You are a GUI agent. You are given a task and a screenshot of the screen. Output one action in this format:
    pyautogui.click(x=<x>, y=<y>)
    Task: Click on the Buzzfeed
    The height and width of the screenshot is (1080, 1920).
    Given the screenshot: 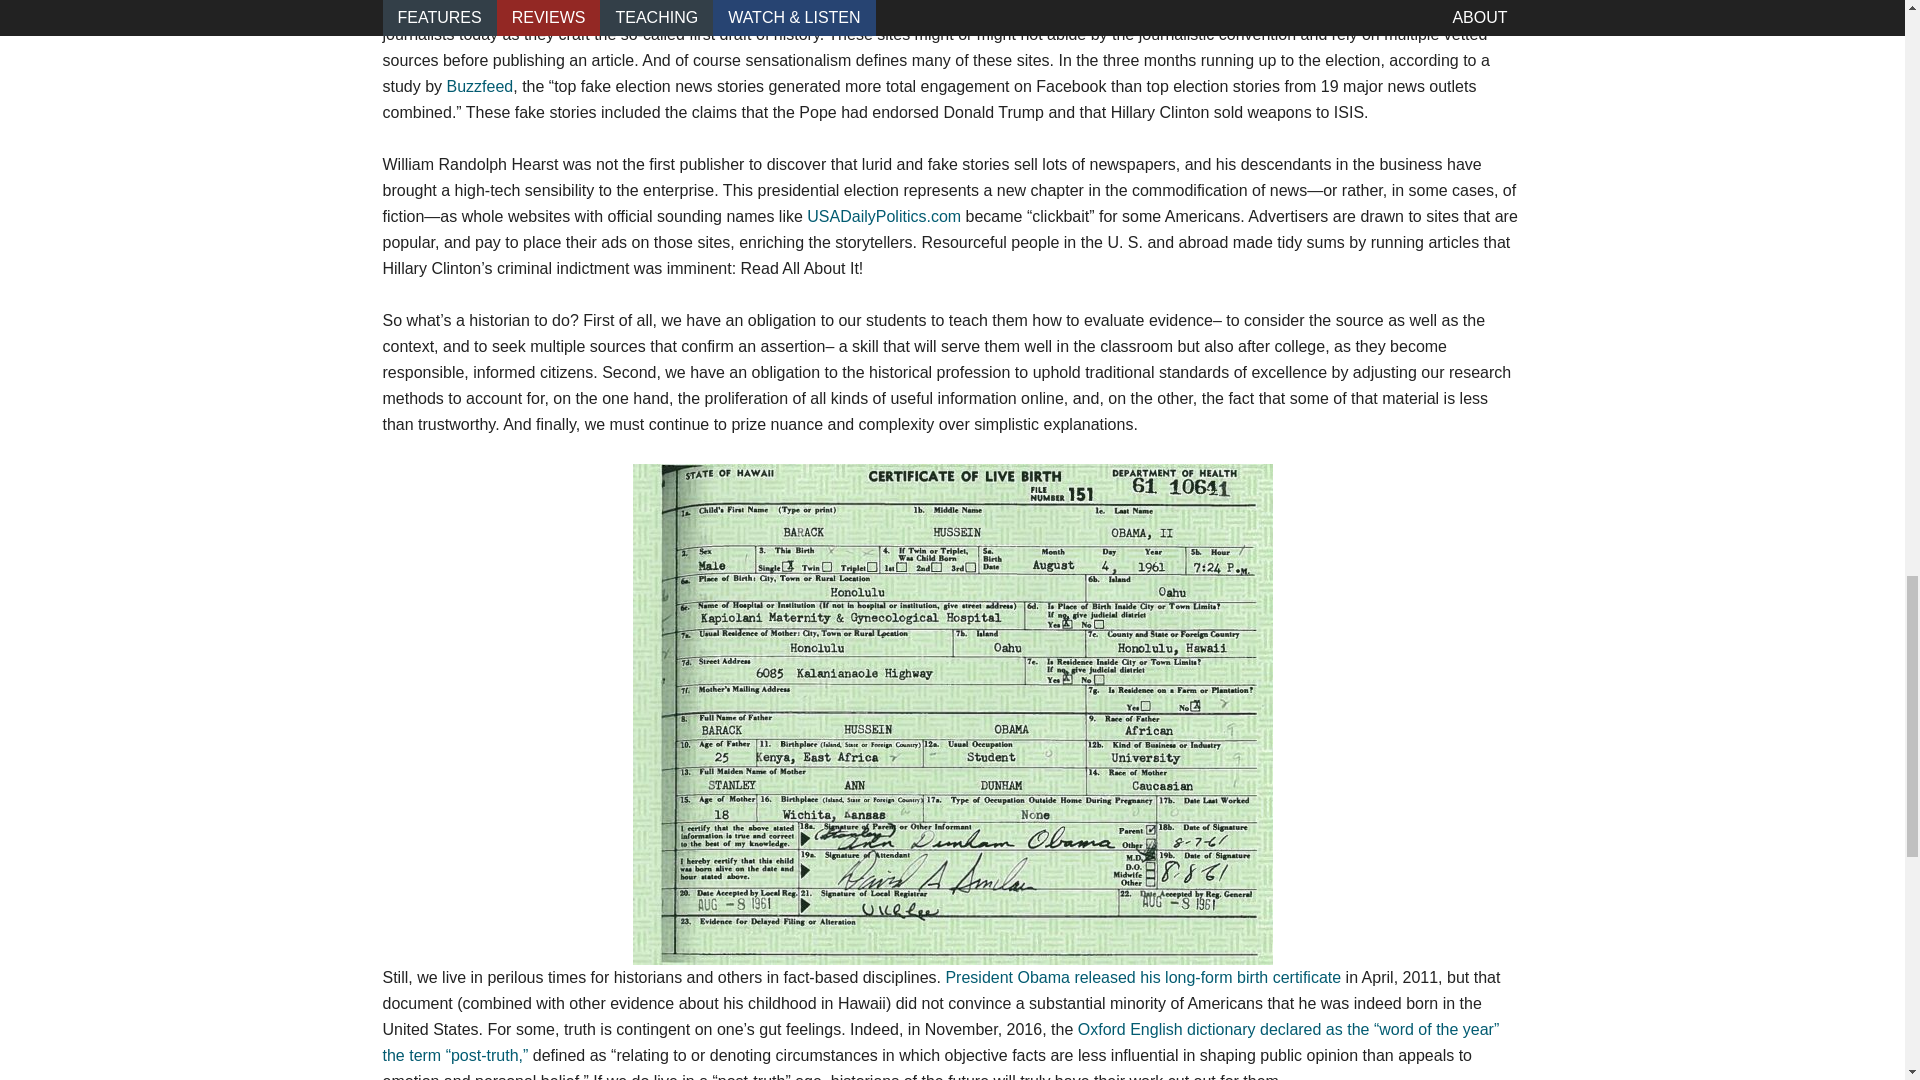 What is the action you would take?
    pyautogui.click(x=480, y=86)
    